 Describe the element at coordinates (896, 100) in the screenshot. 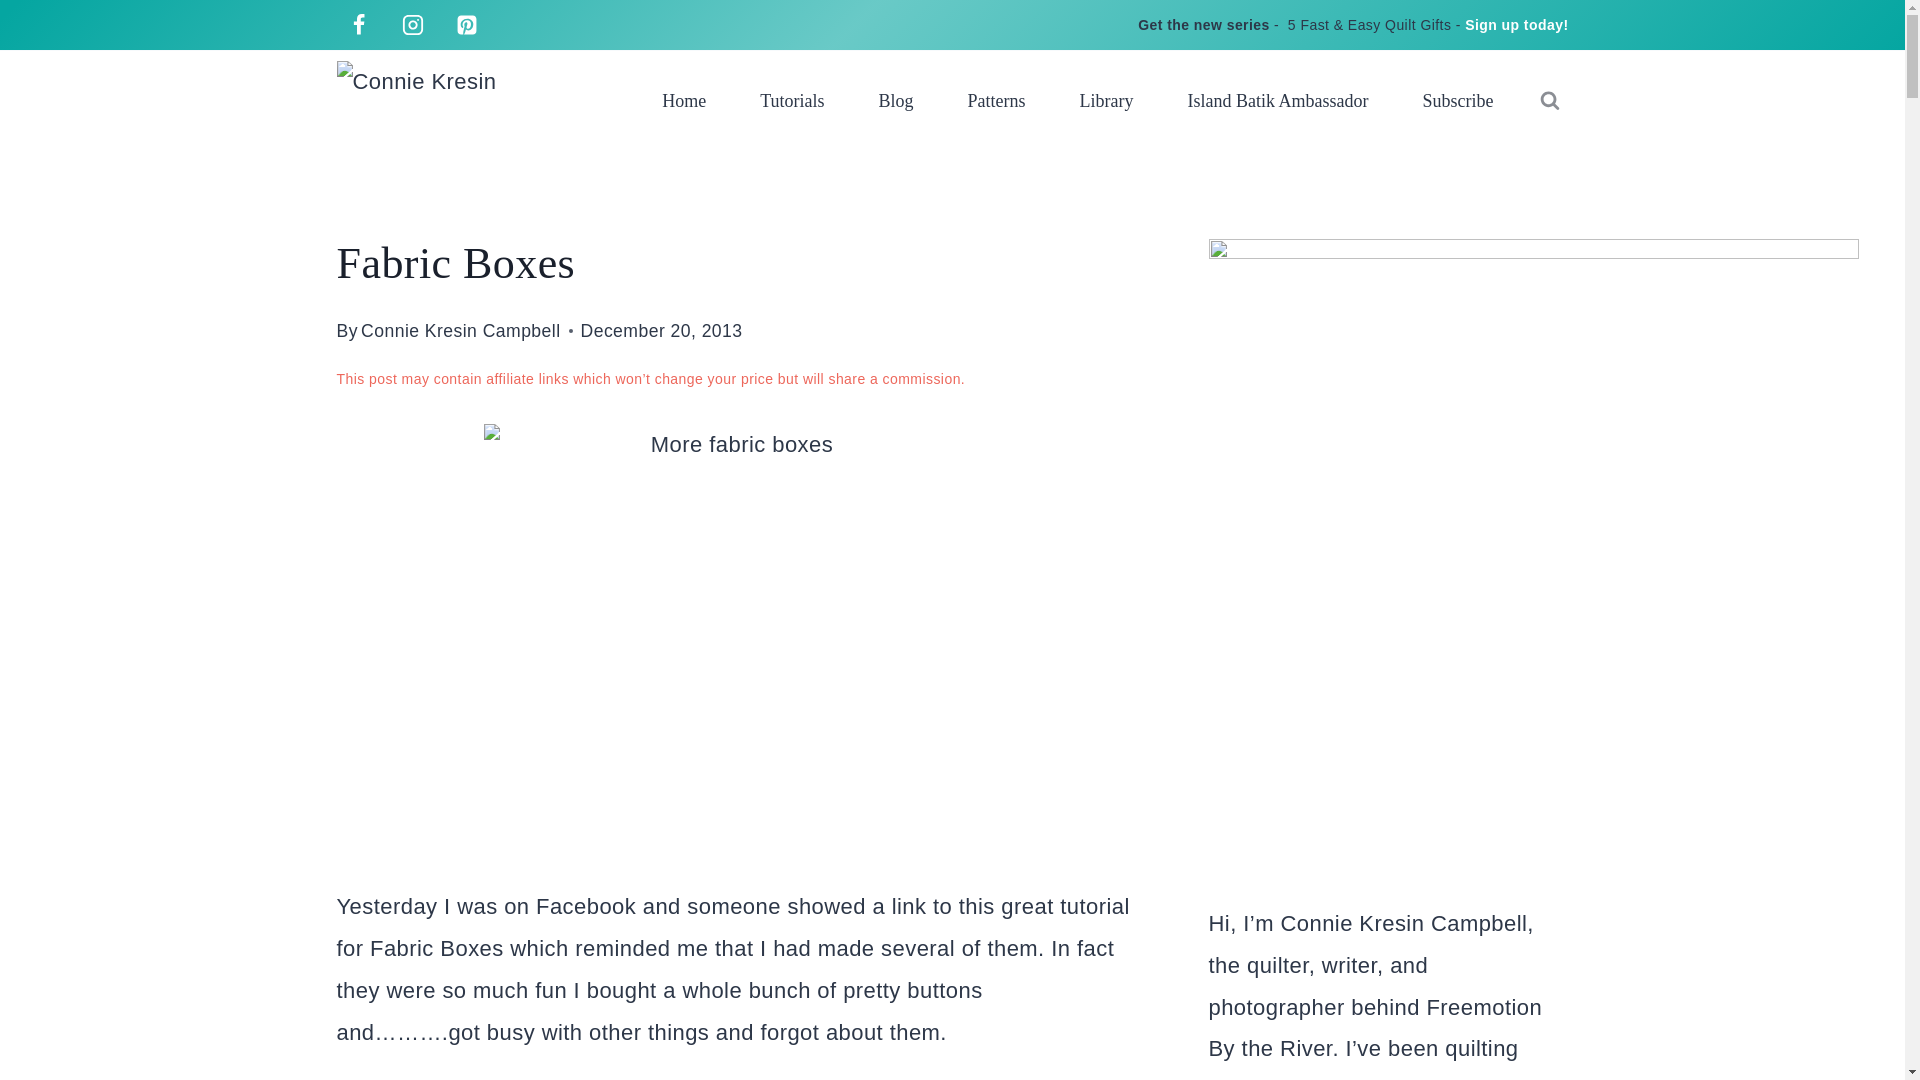

I see `Blog` at that location.